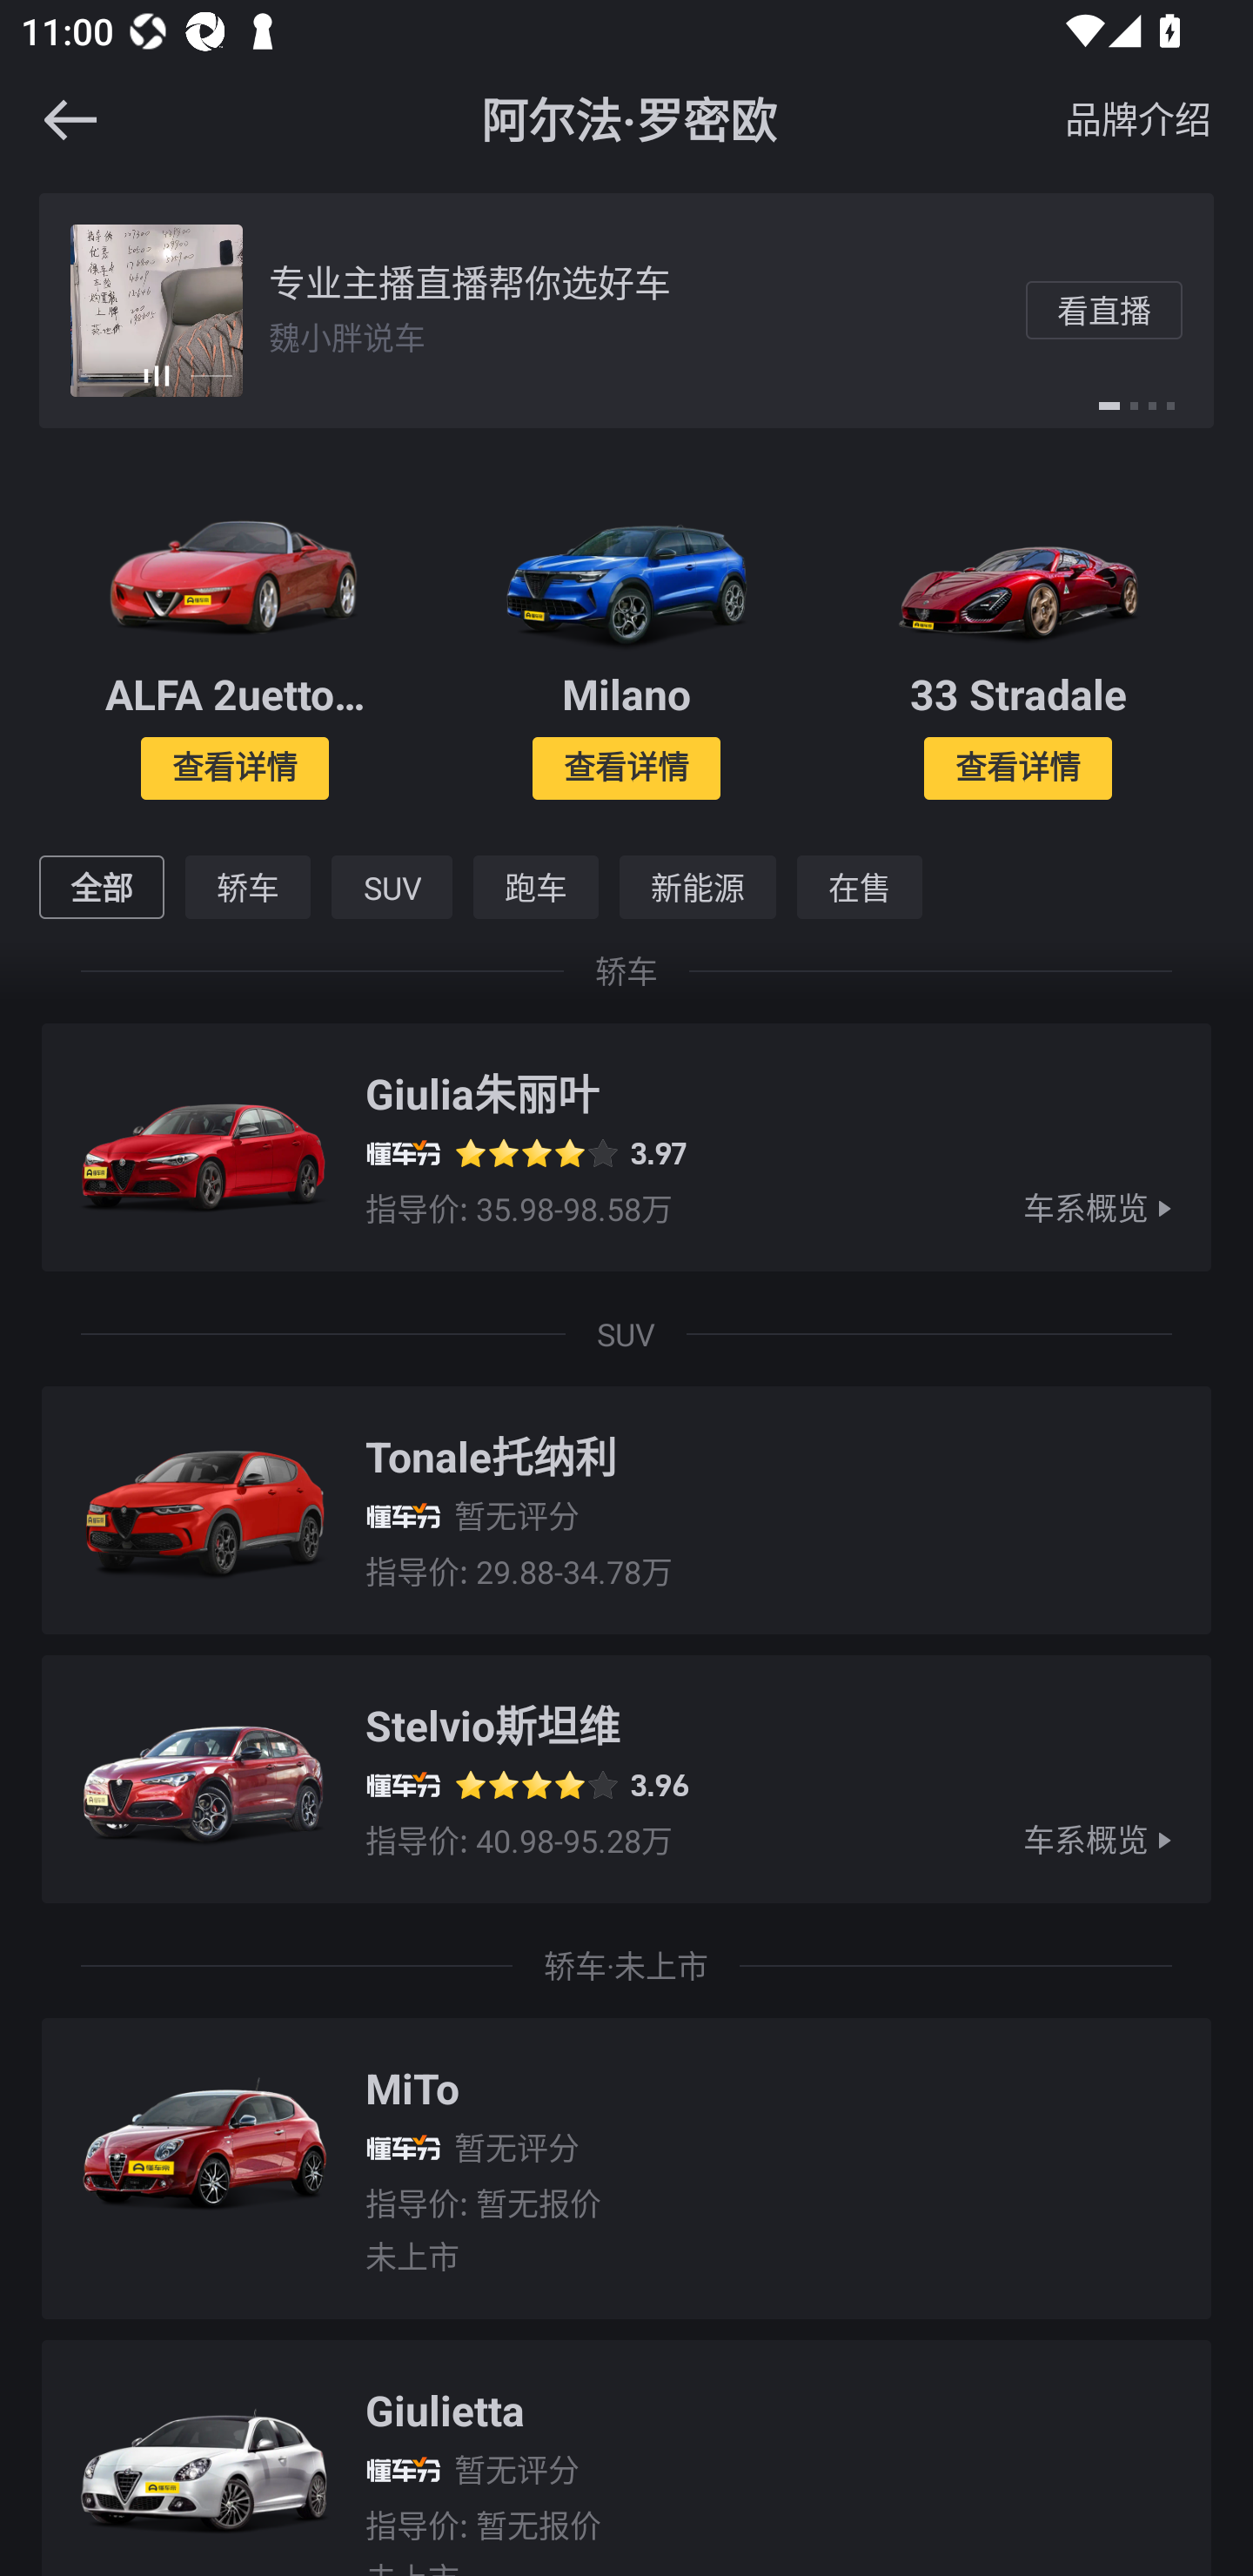 The width and height of the screenshot is (1253, 2576). I want to click on 33 Stradale 查看详情, so click(1018, 641).